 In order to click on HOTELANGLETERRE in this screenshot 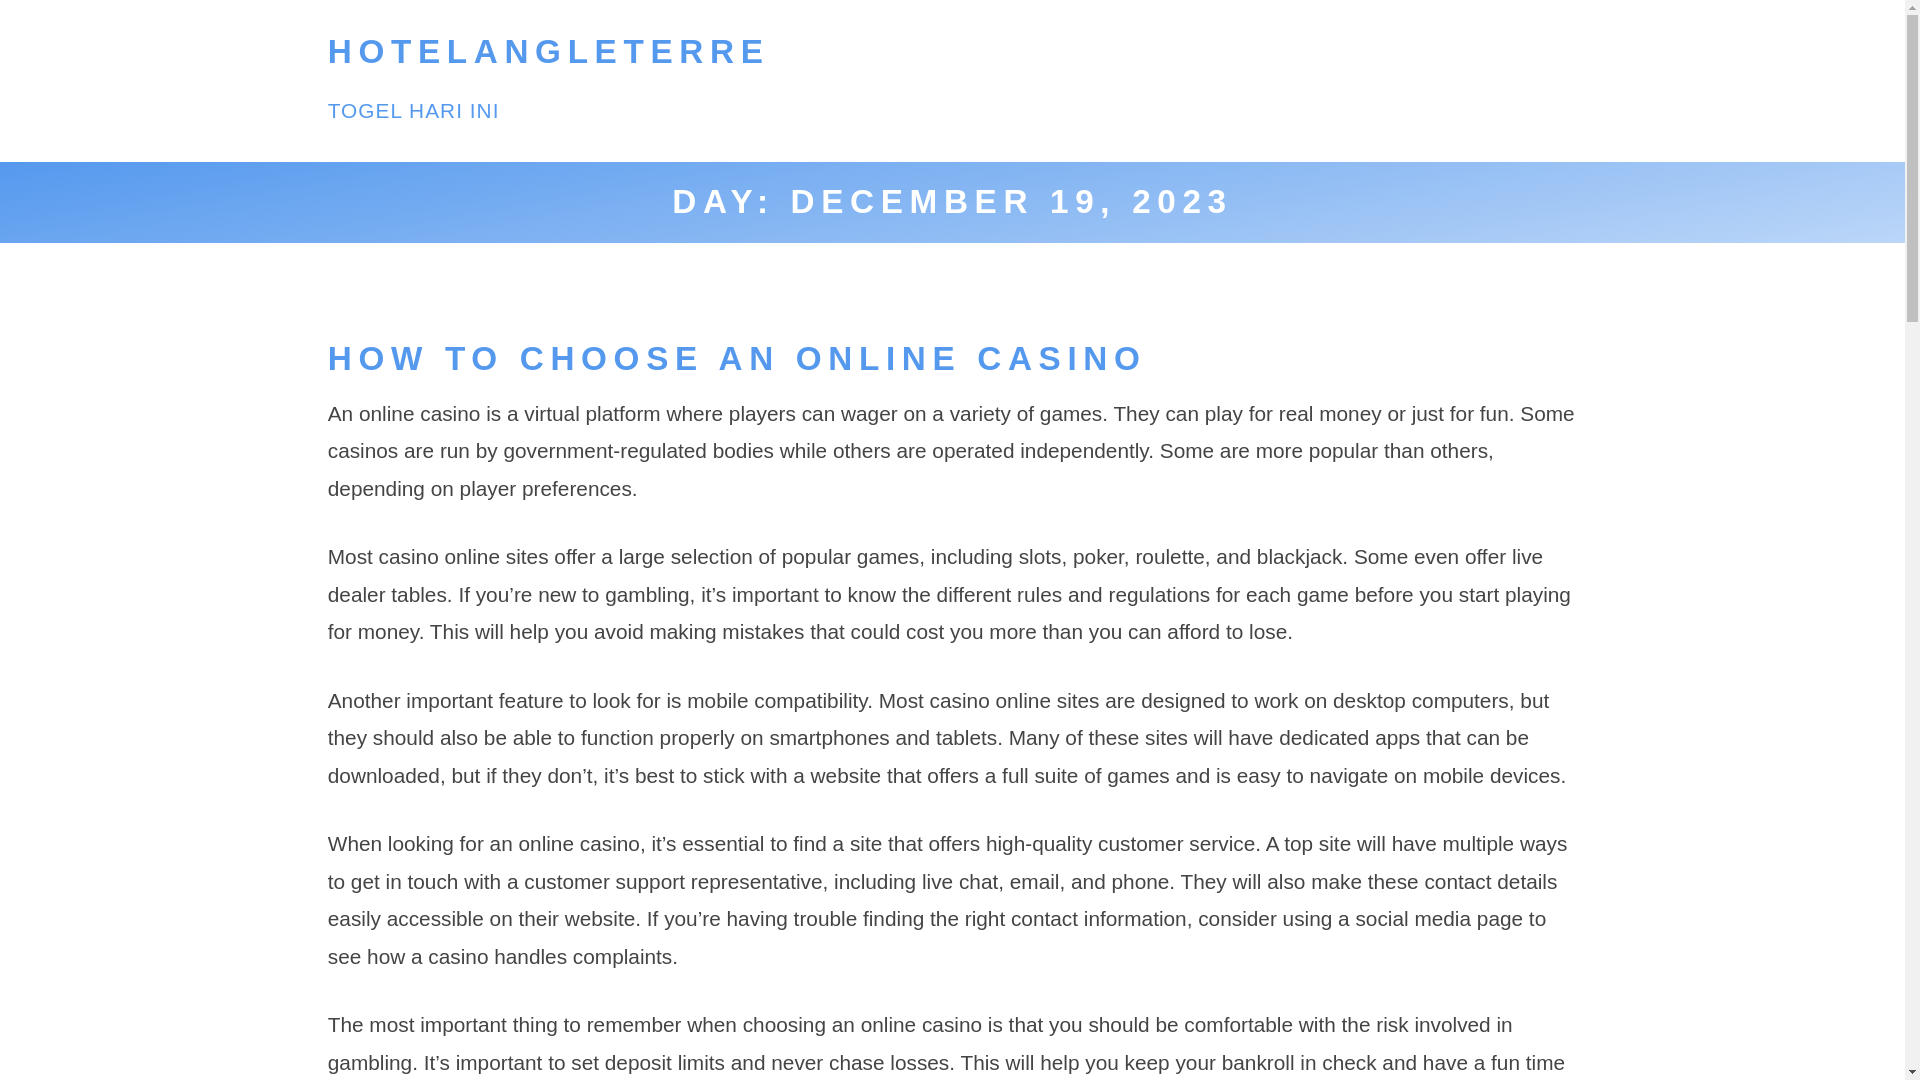, I will do `click(548, 52)`.